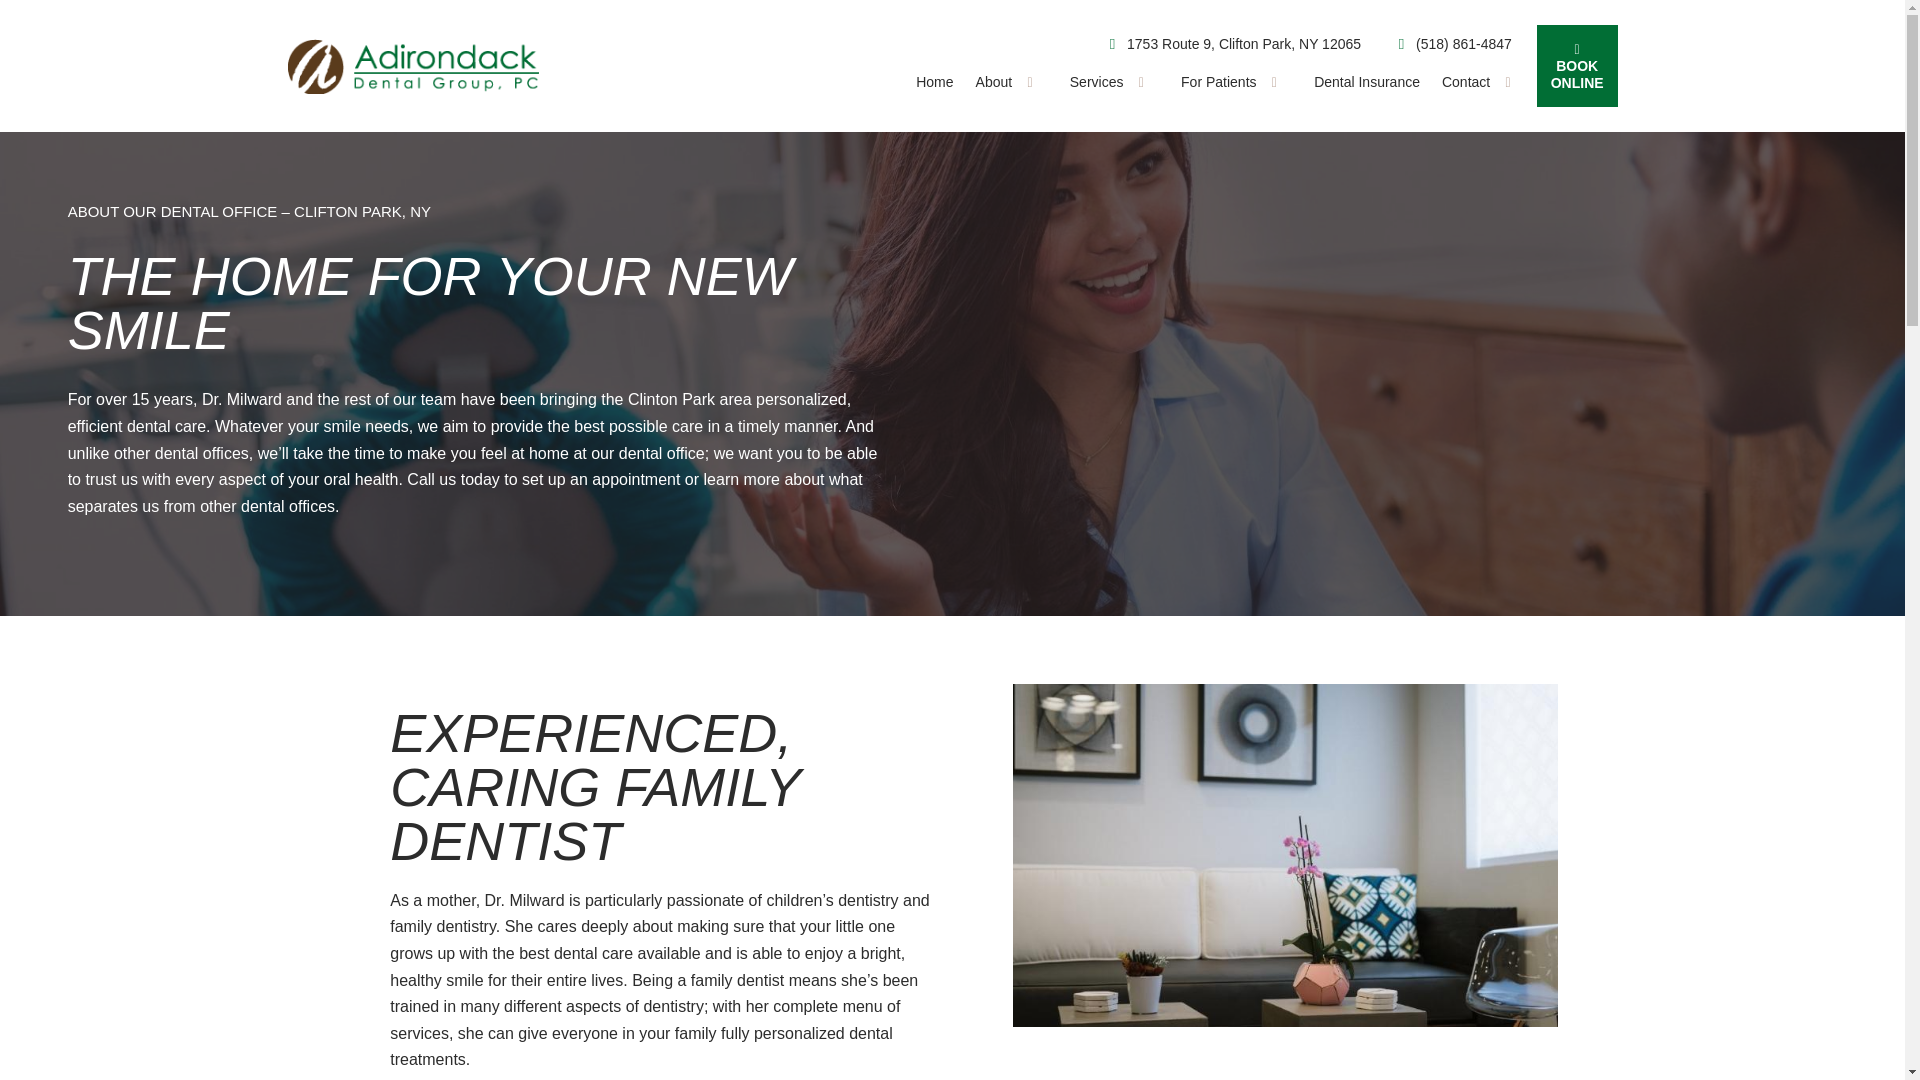 The height and width of the screenshot is (1080, 1920). What do you see at coordinates (1366, 82) in the screenshot?
I see `Dental Insurance` at bounding box center [1366, 82].